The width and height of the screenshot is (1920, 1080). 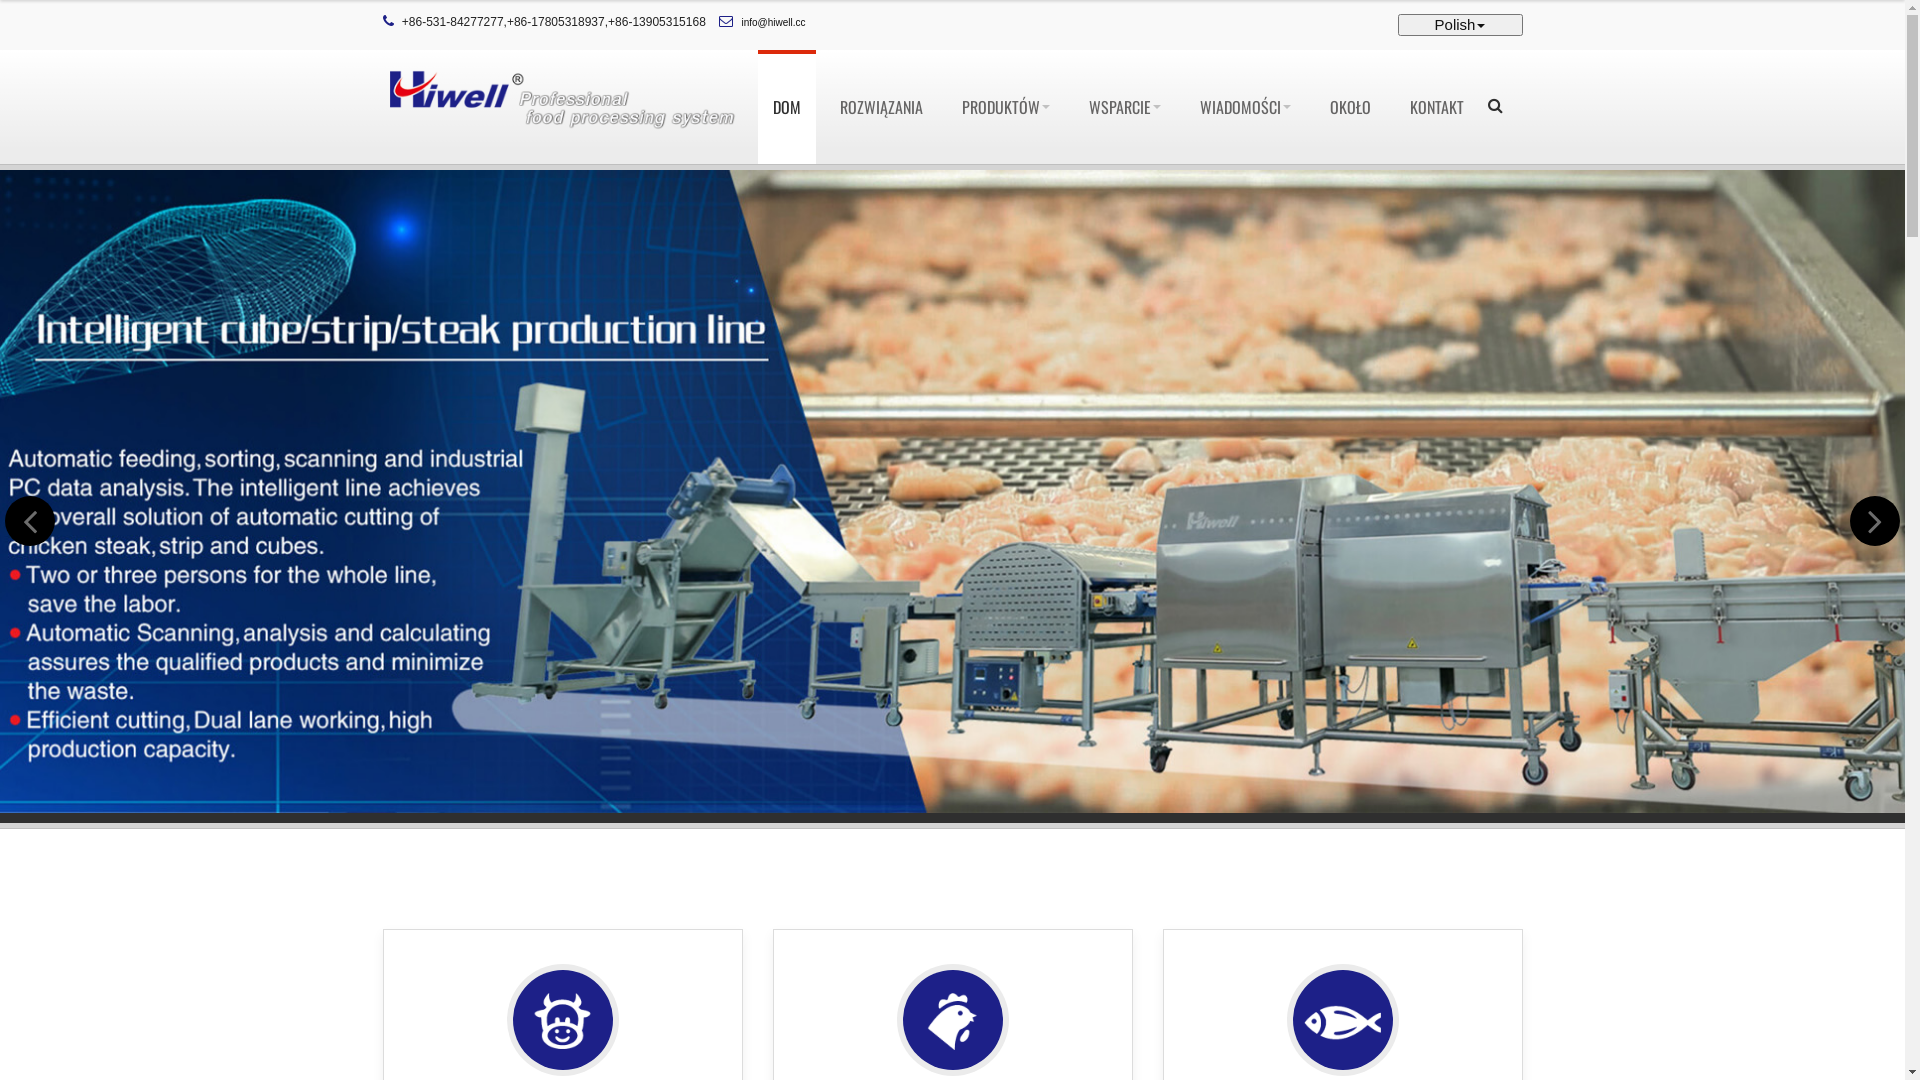 What do you see at coordinates (1436, 107) in the screenshot?
I see `KONTAKT` at bounding box center [1436, 107].